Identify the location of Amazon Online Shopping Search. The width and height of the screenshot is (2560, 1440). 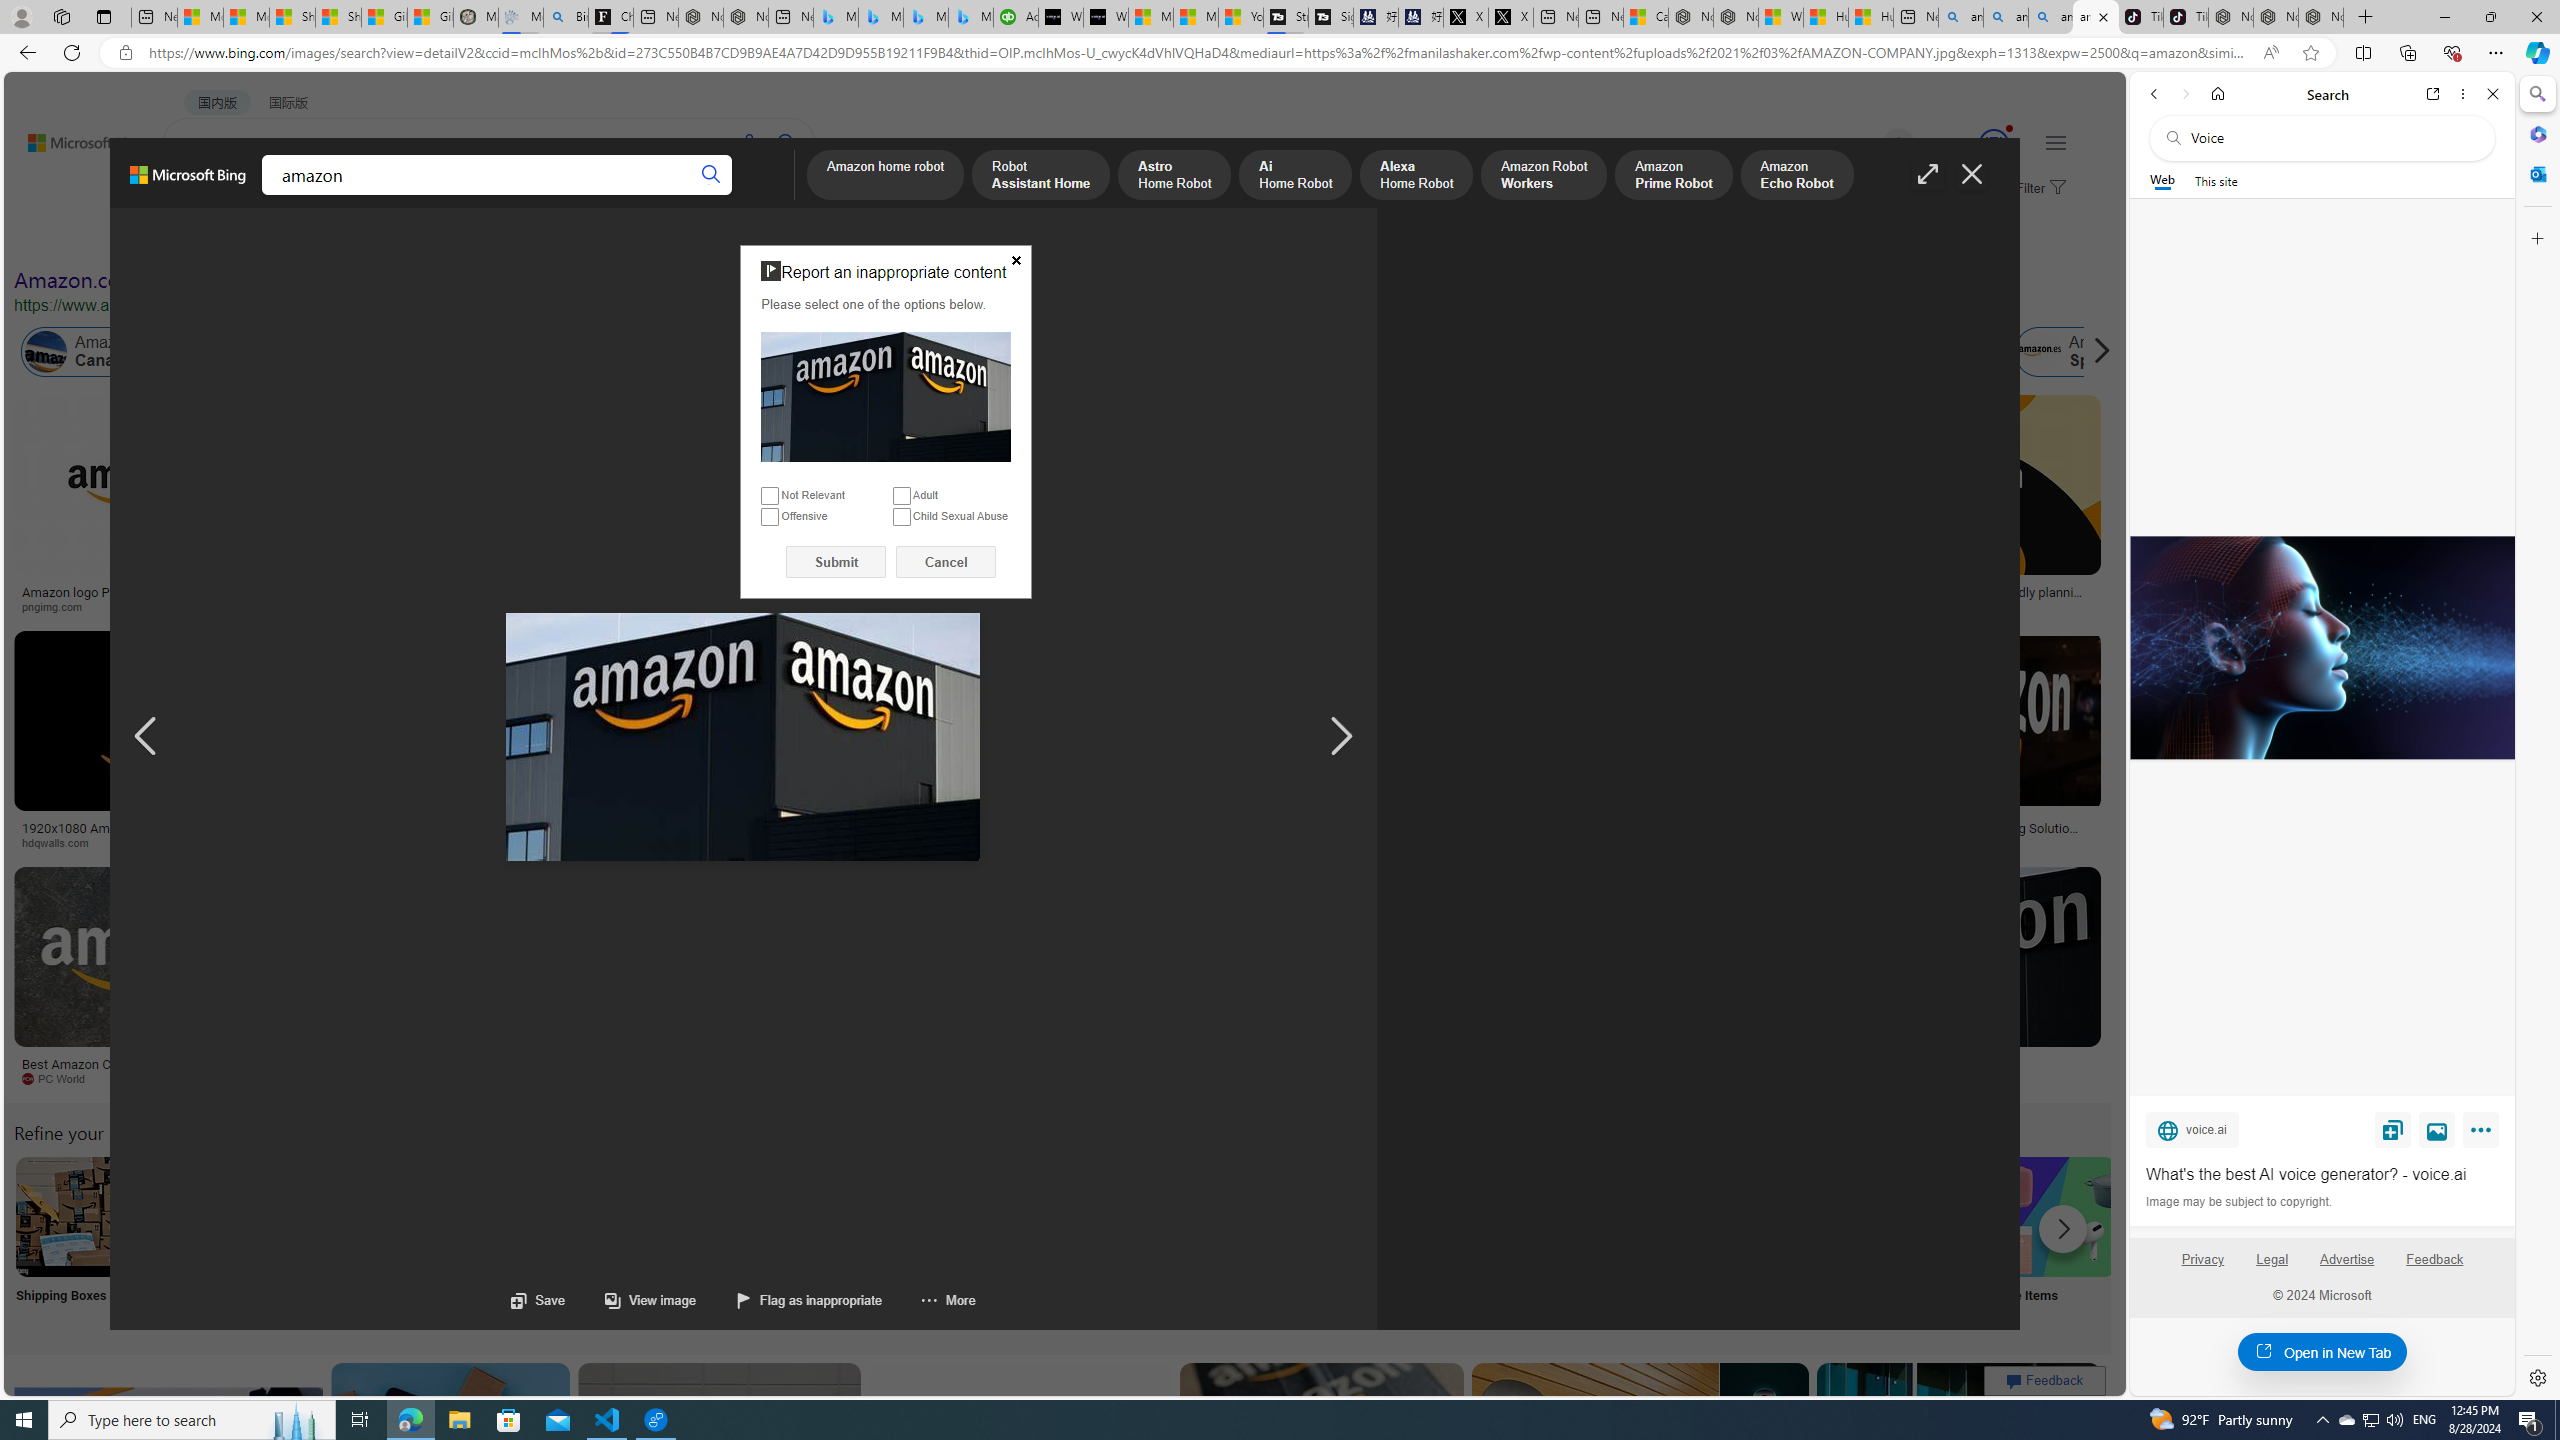
(208, 1216).